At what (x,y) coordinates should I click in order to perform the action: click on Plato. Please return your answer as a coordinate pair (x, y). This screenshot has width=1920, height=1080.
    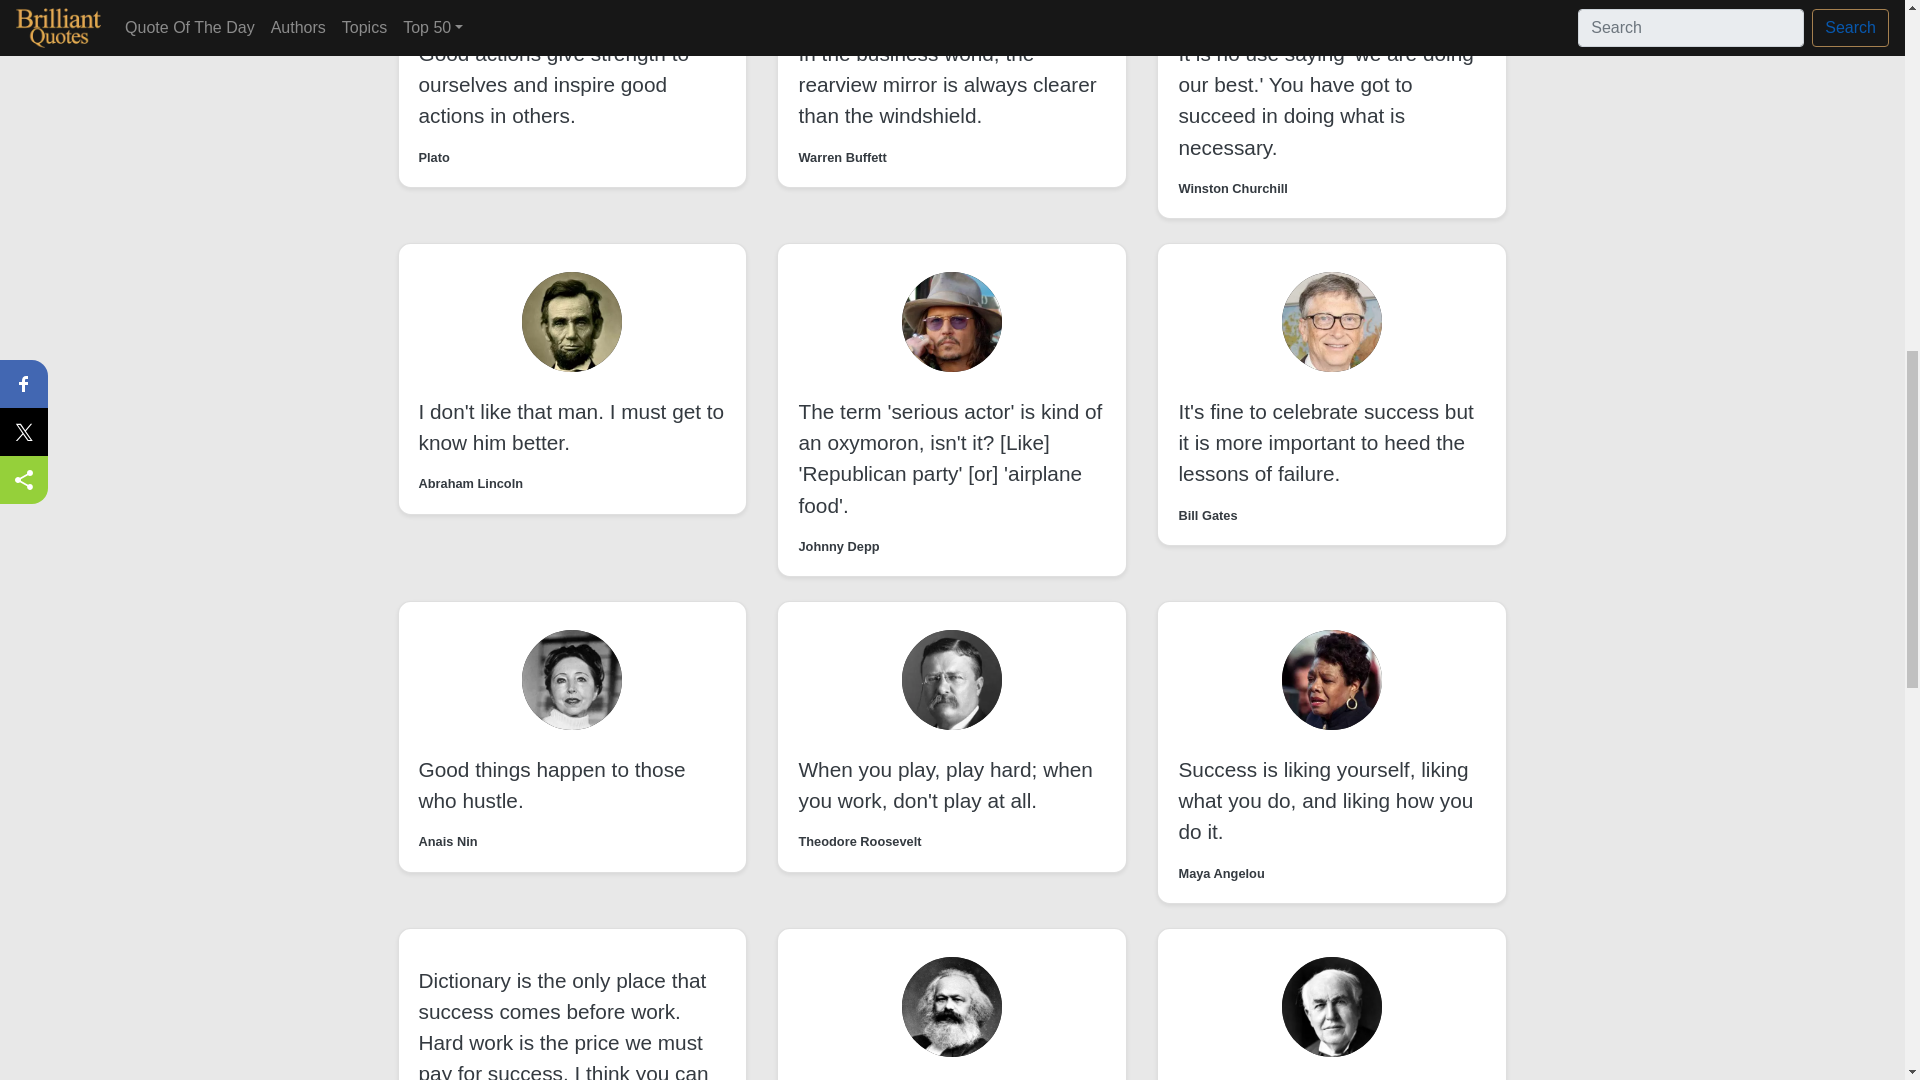
    Looking at the image, I should click on (434, 157).